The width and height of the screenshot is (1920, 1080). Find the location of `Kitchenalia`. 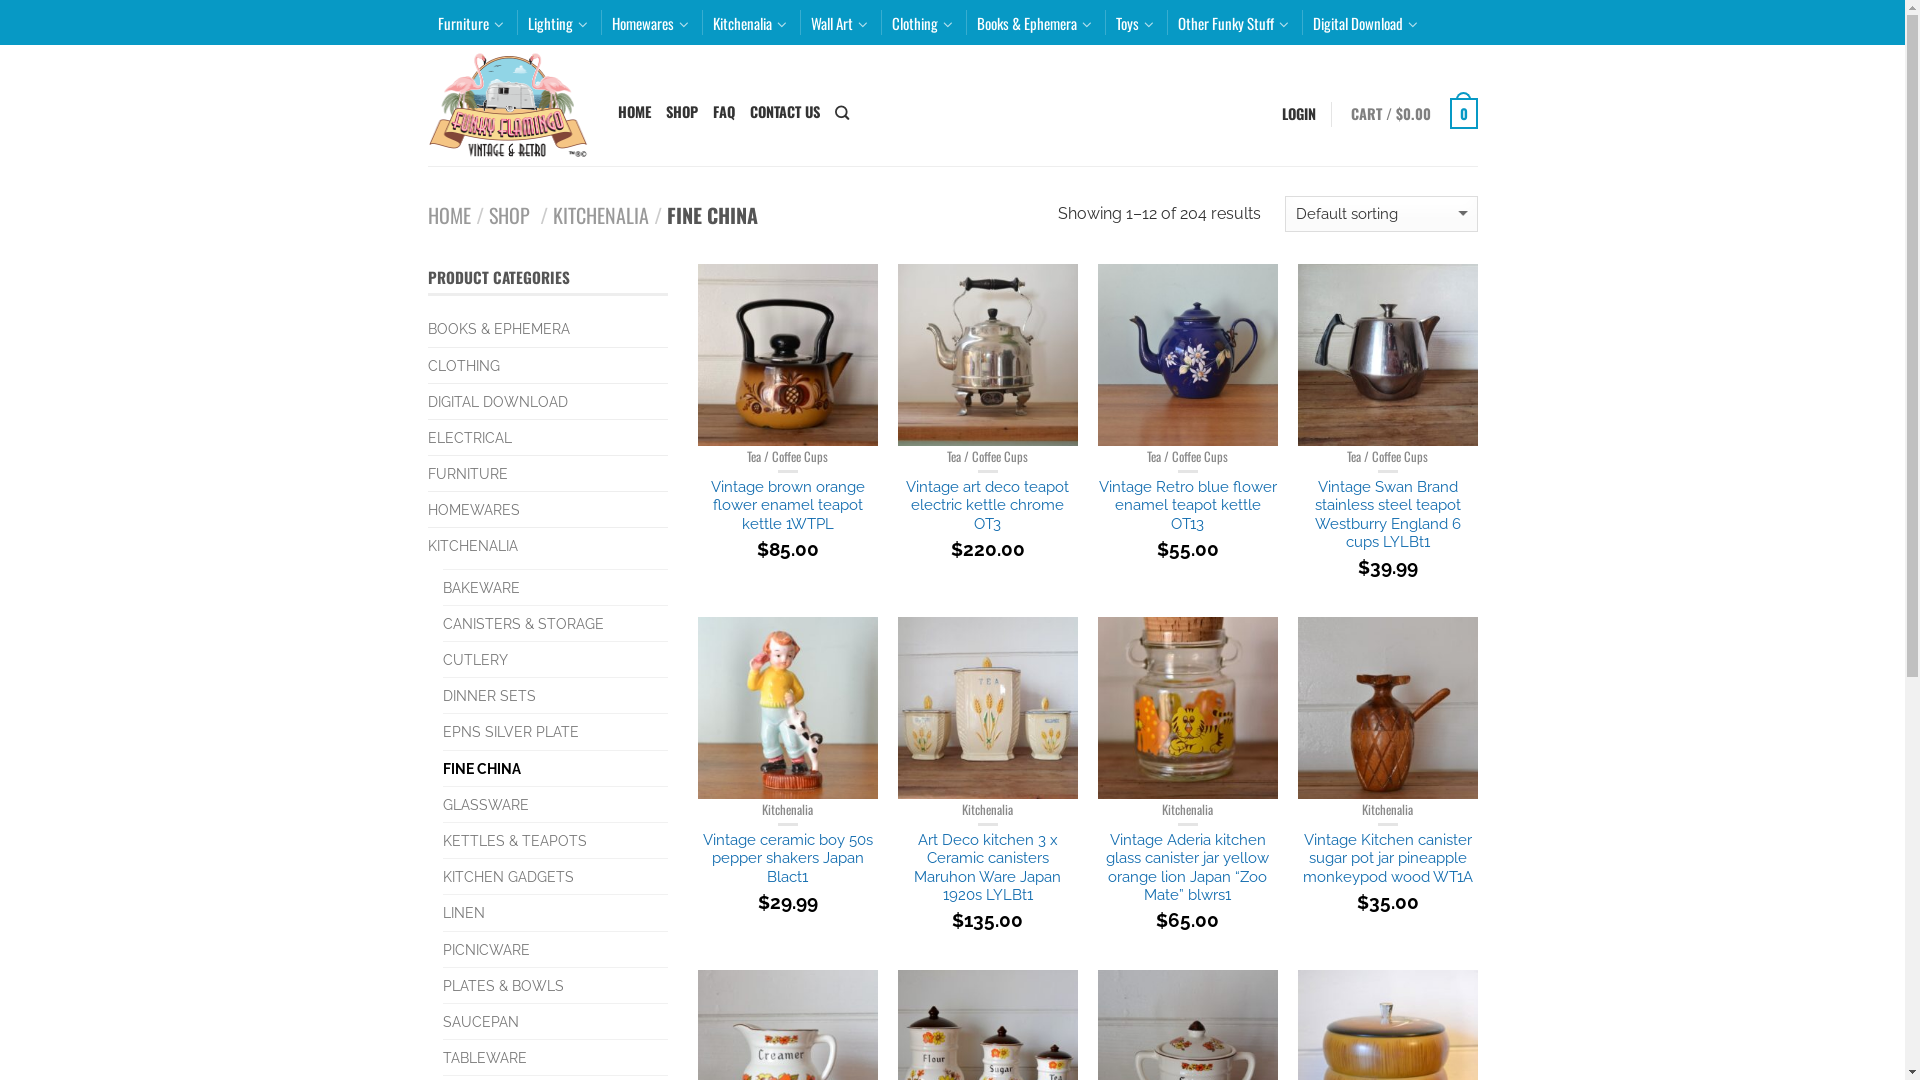

Kitchenalia is located at coordinates (788, 810).